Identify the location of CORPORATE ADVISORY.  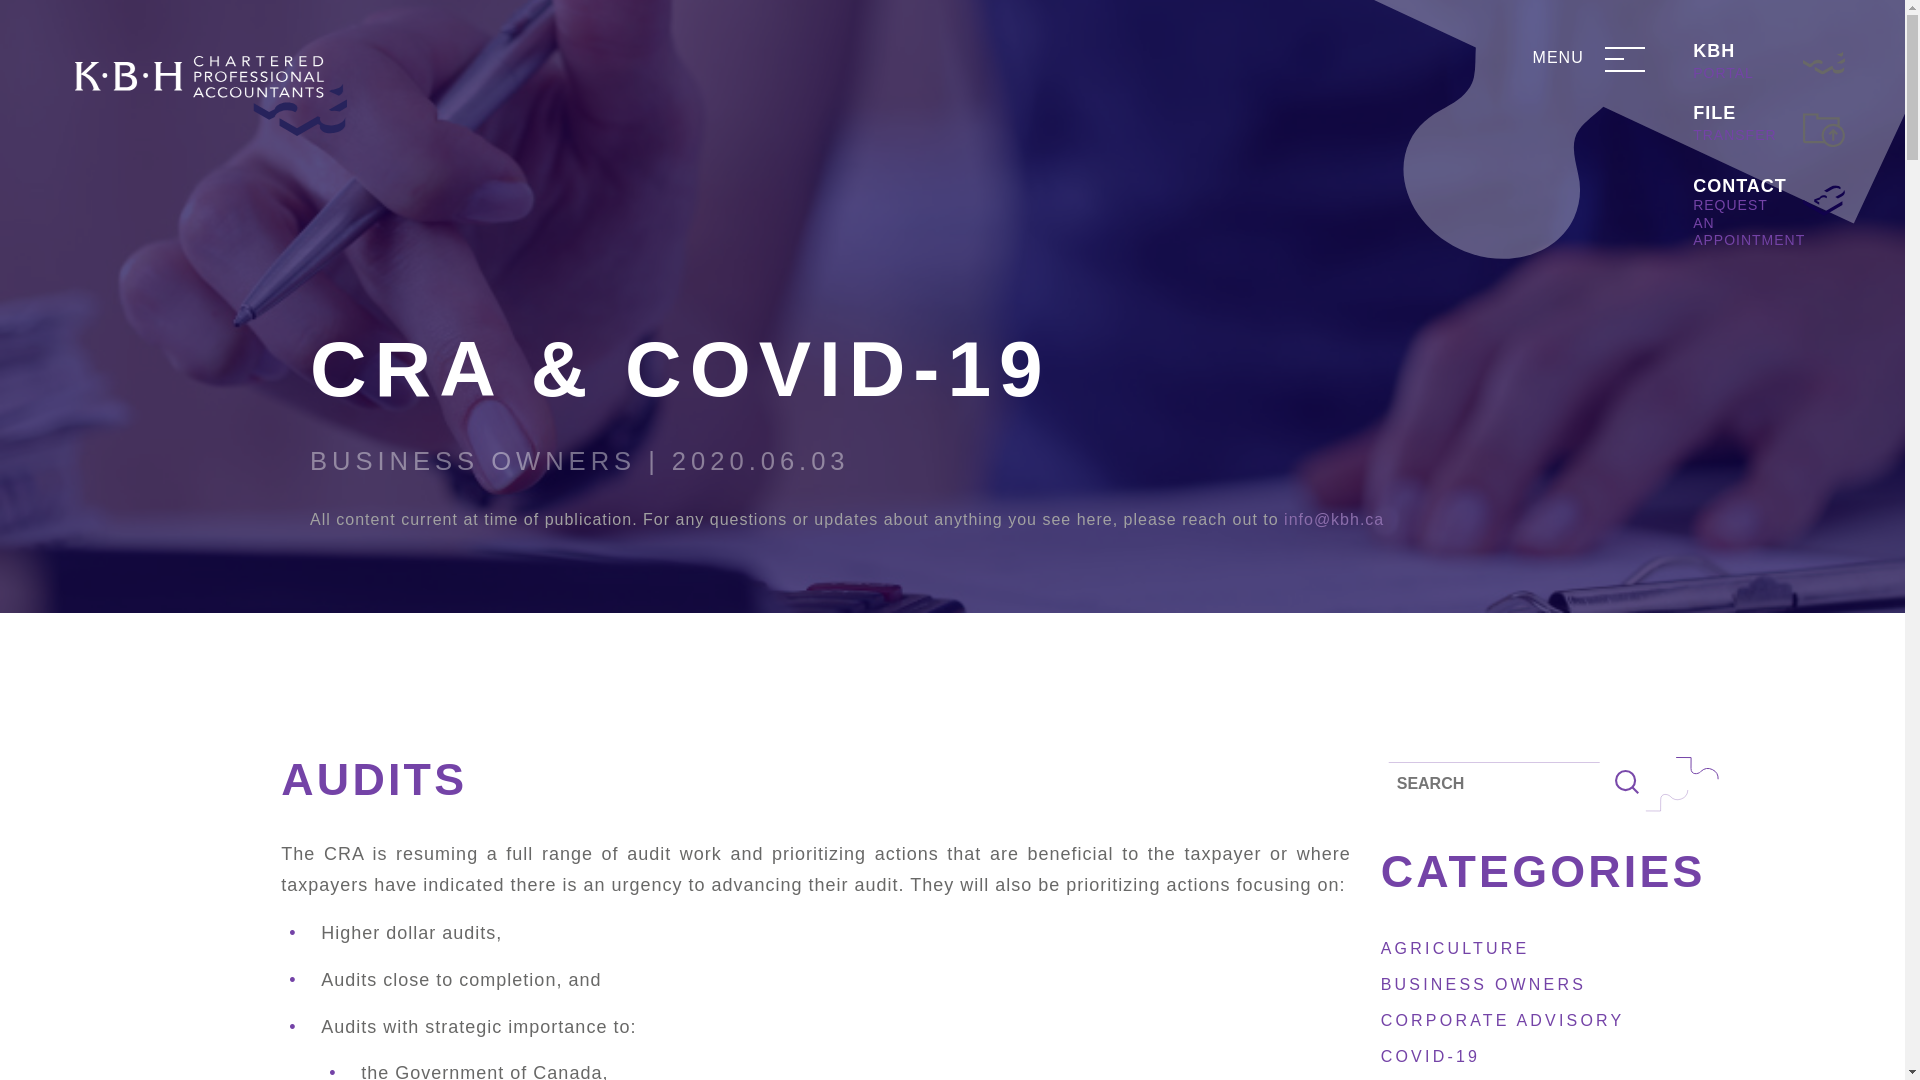
(1769, 130).